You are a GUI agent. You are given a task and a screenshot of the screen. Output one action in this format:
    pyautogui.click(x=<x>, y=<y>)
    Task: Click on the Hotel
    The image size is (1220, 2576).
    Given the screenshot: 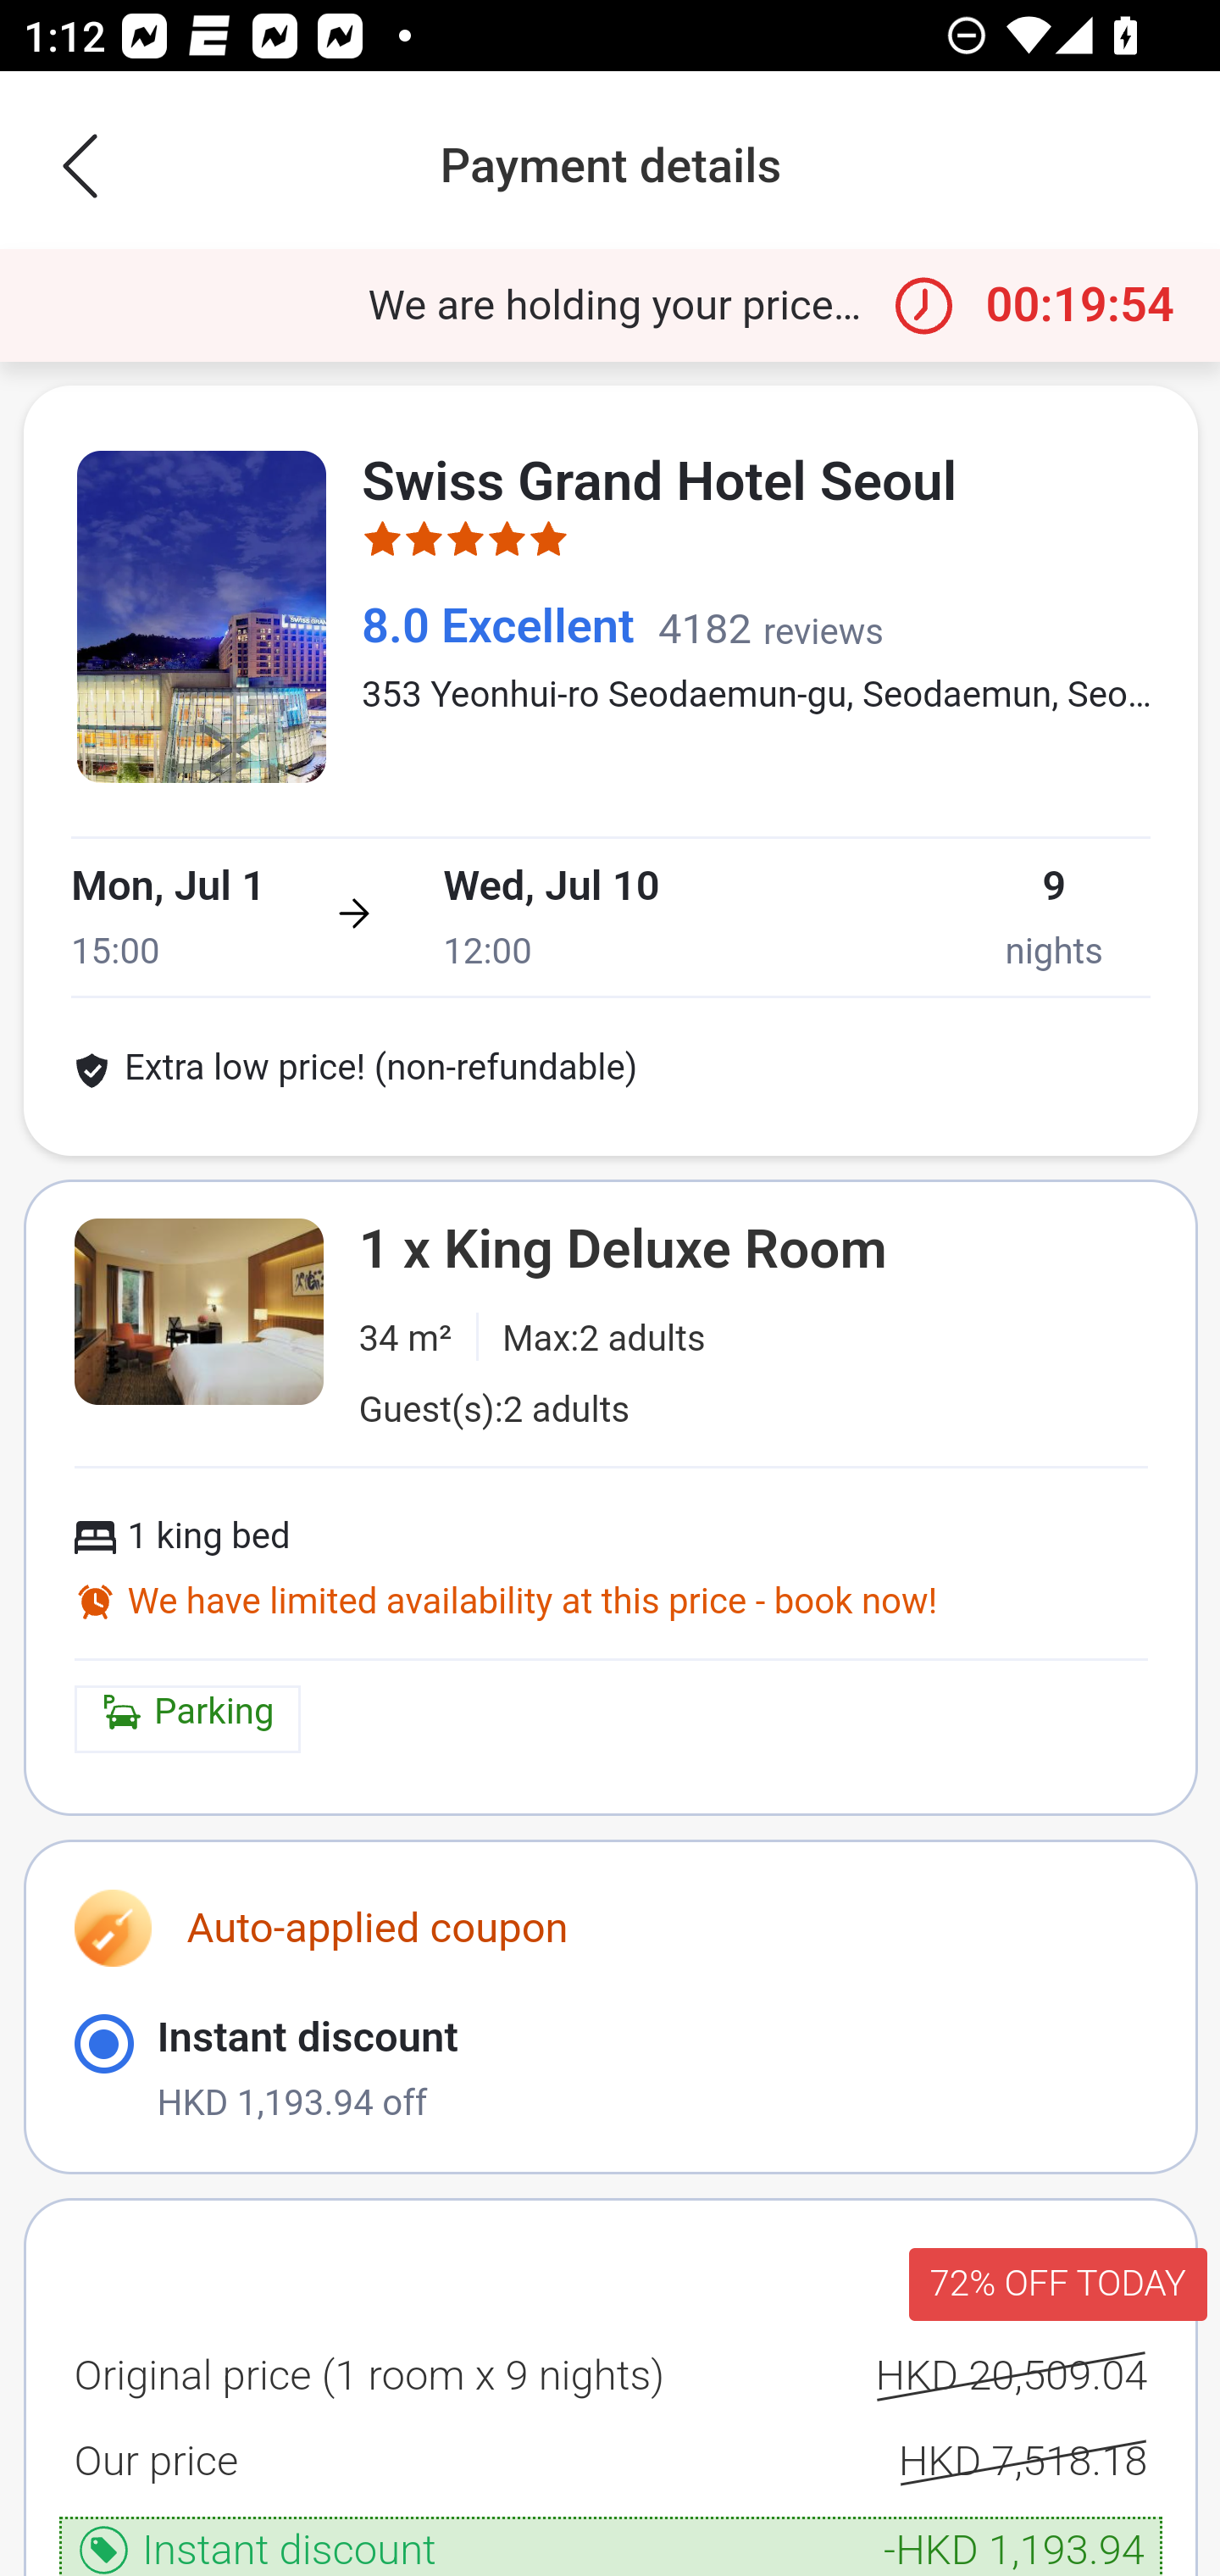 What is the action you would take?
    pyautogui.click(x=202, y=619)
    